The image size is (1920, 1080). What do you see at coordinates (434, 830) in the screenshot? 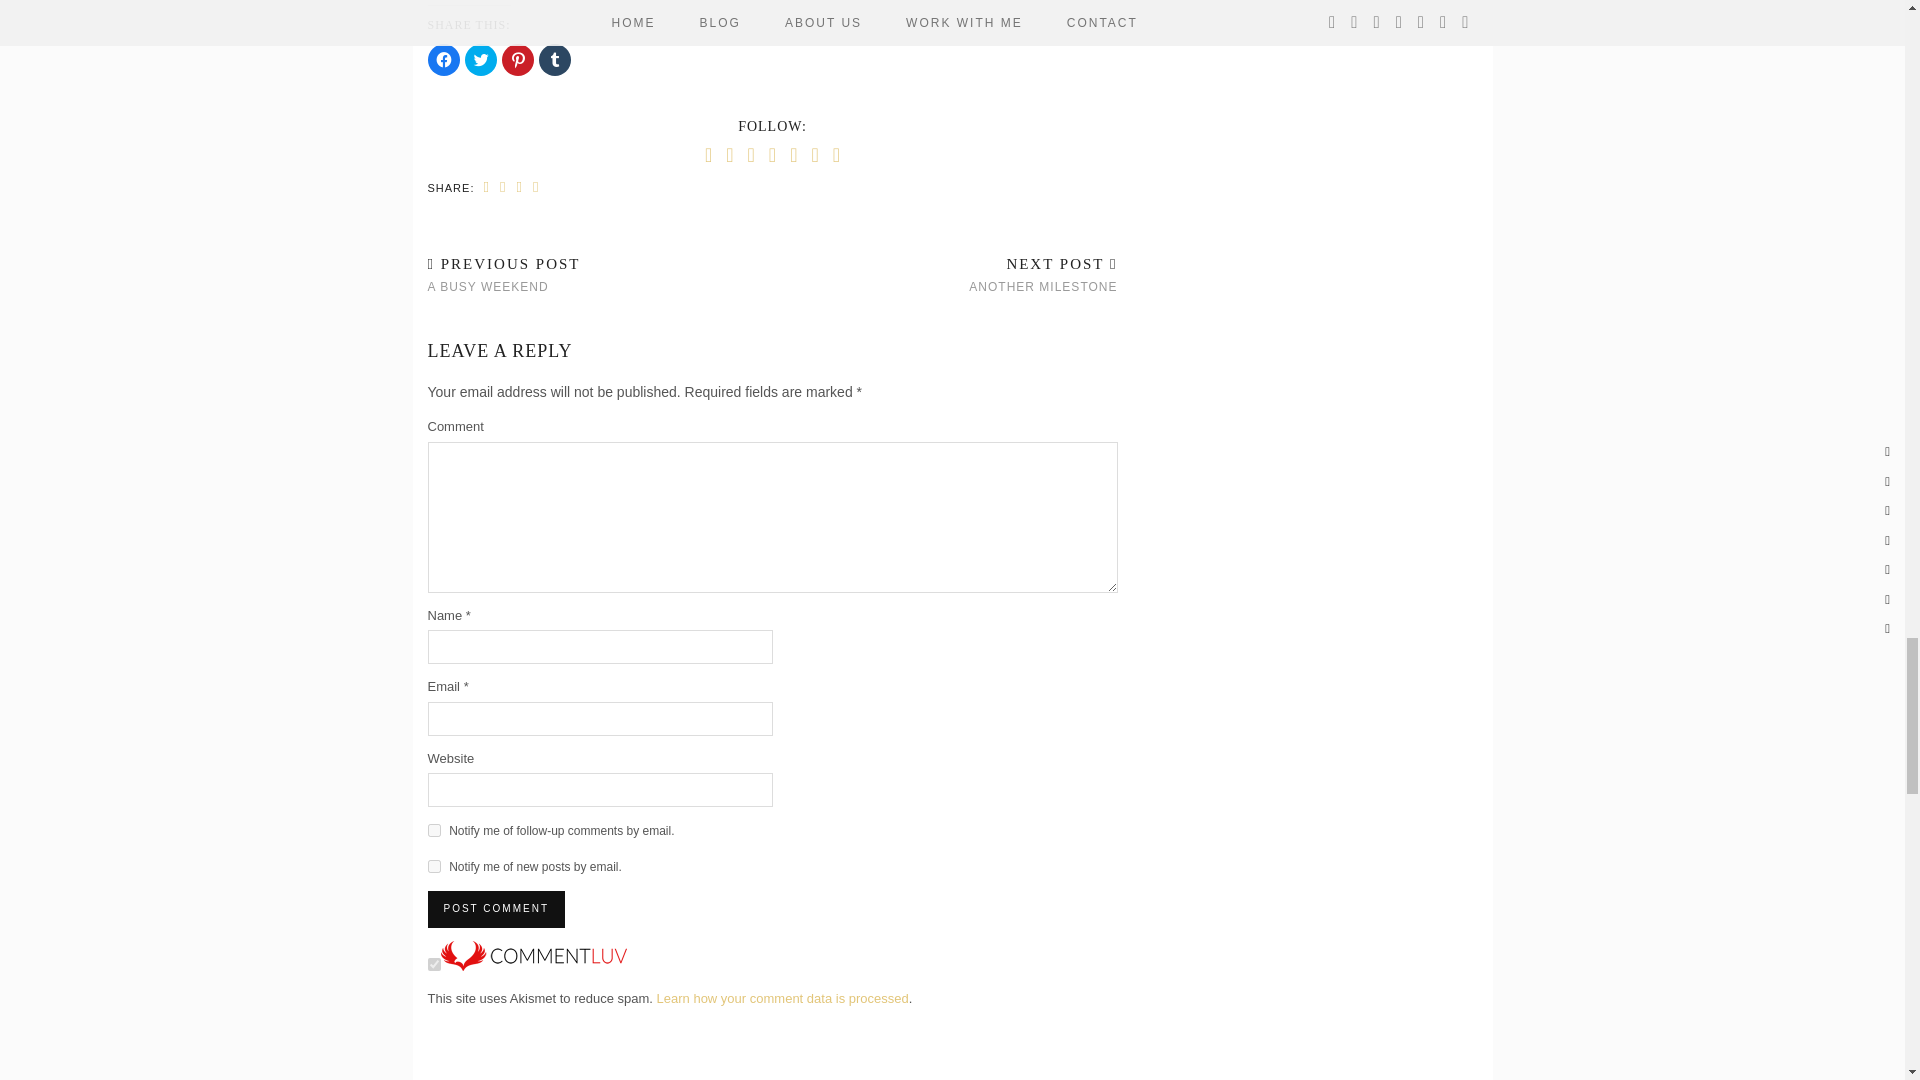
I see `subscribe` at bounding box center [434, 830].